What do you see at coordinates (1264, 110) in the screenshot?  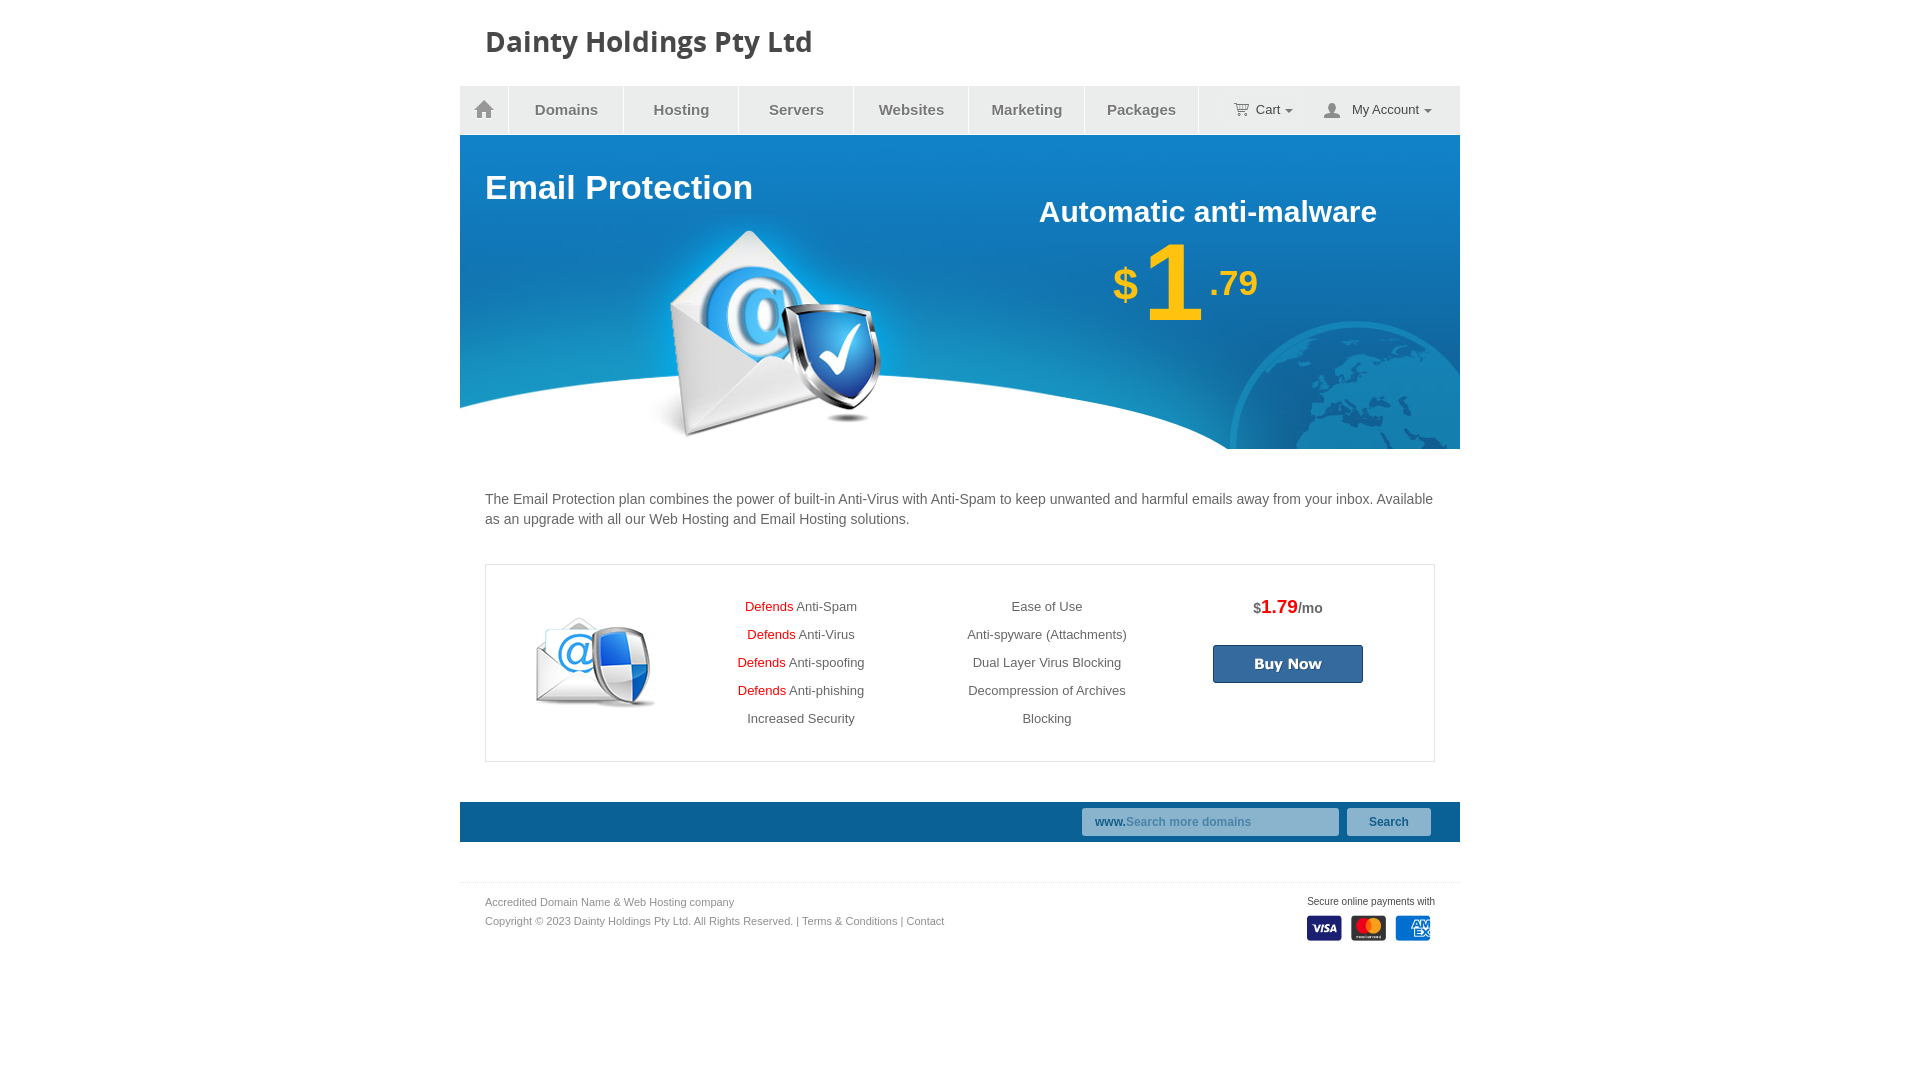 I see `Cart` at bounding box center [1264, 110].